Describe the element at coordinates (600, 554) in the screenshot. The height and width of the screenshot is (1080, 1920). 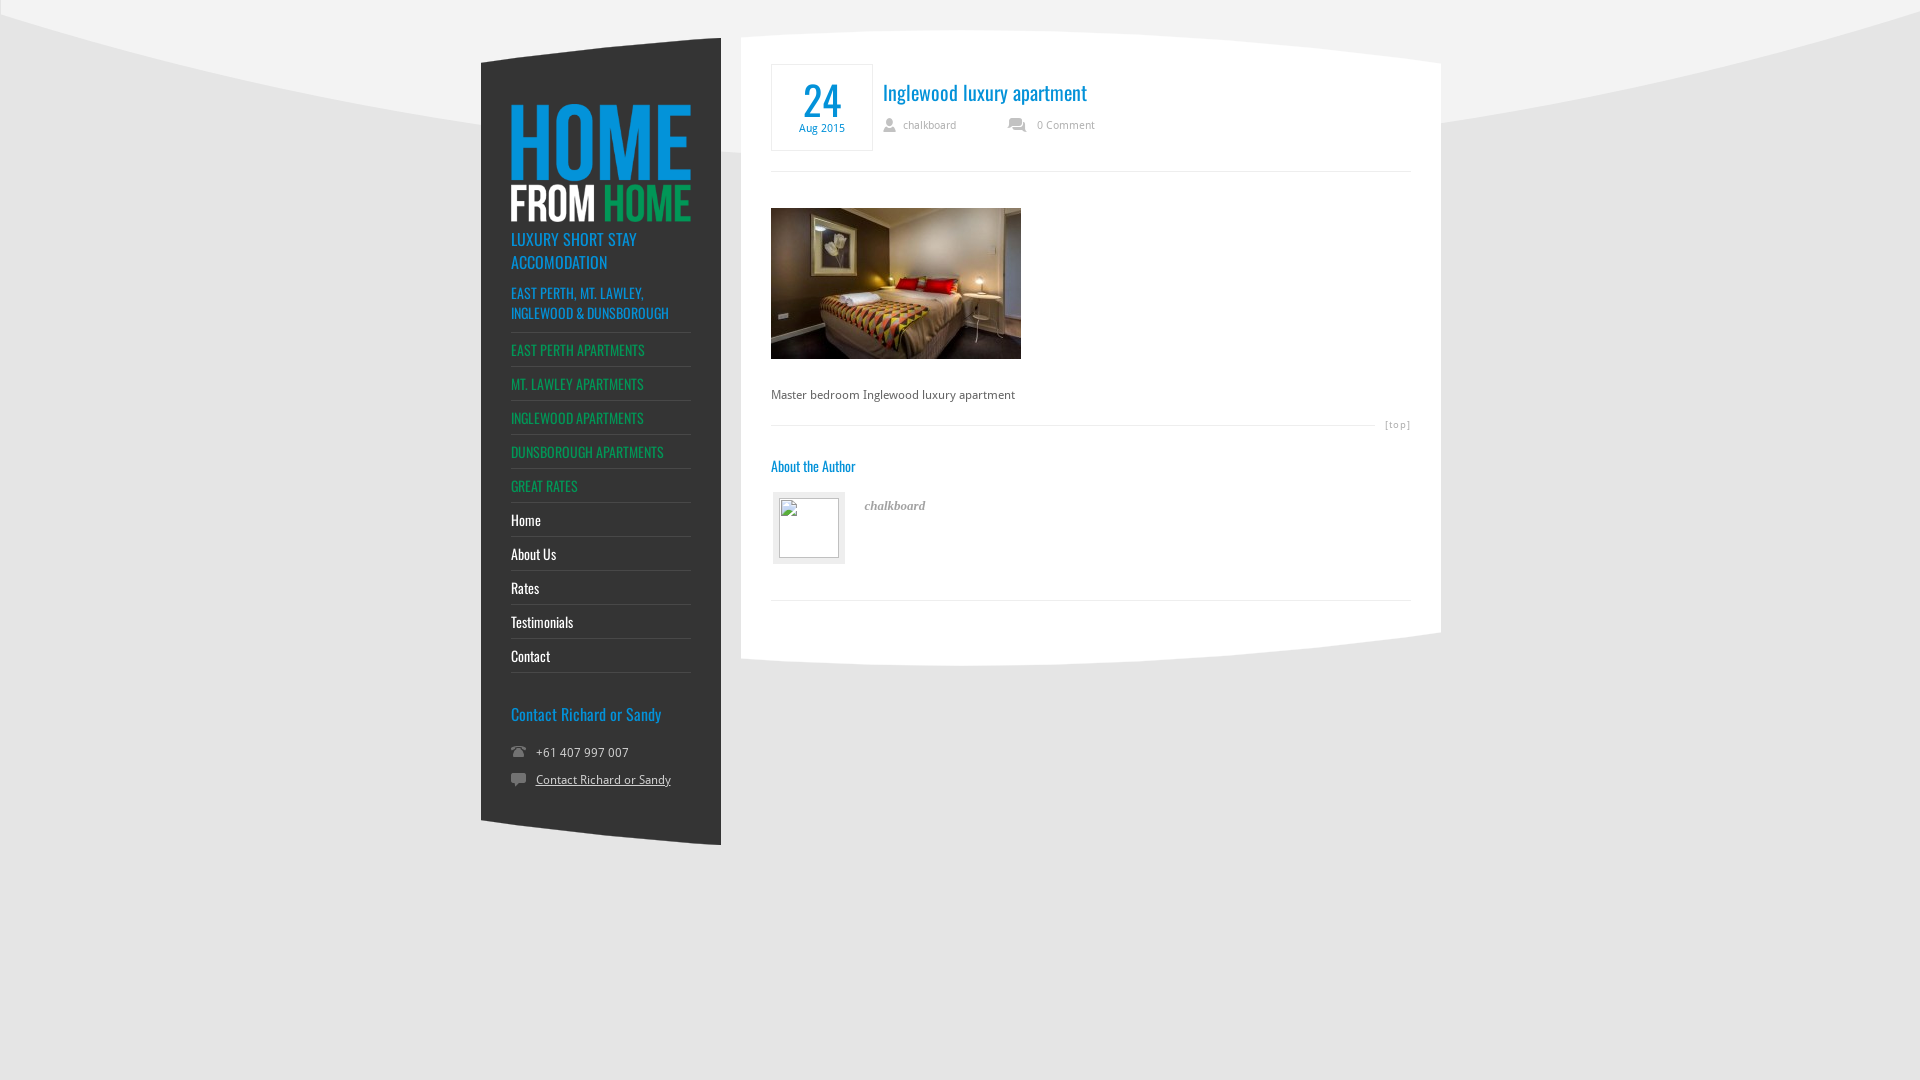
I see `About Us` at that location.